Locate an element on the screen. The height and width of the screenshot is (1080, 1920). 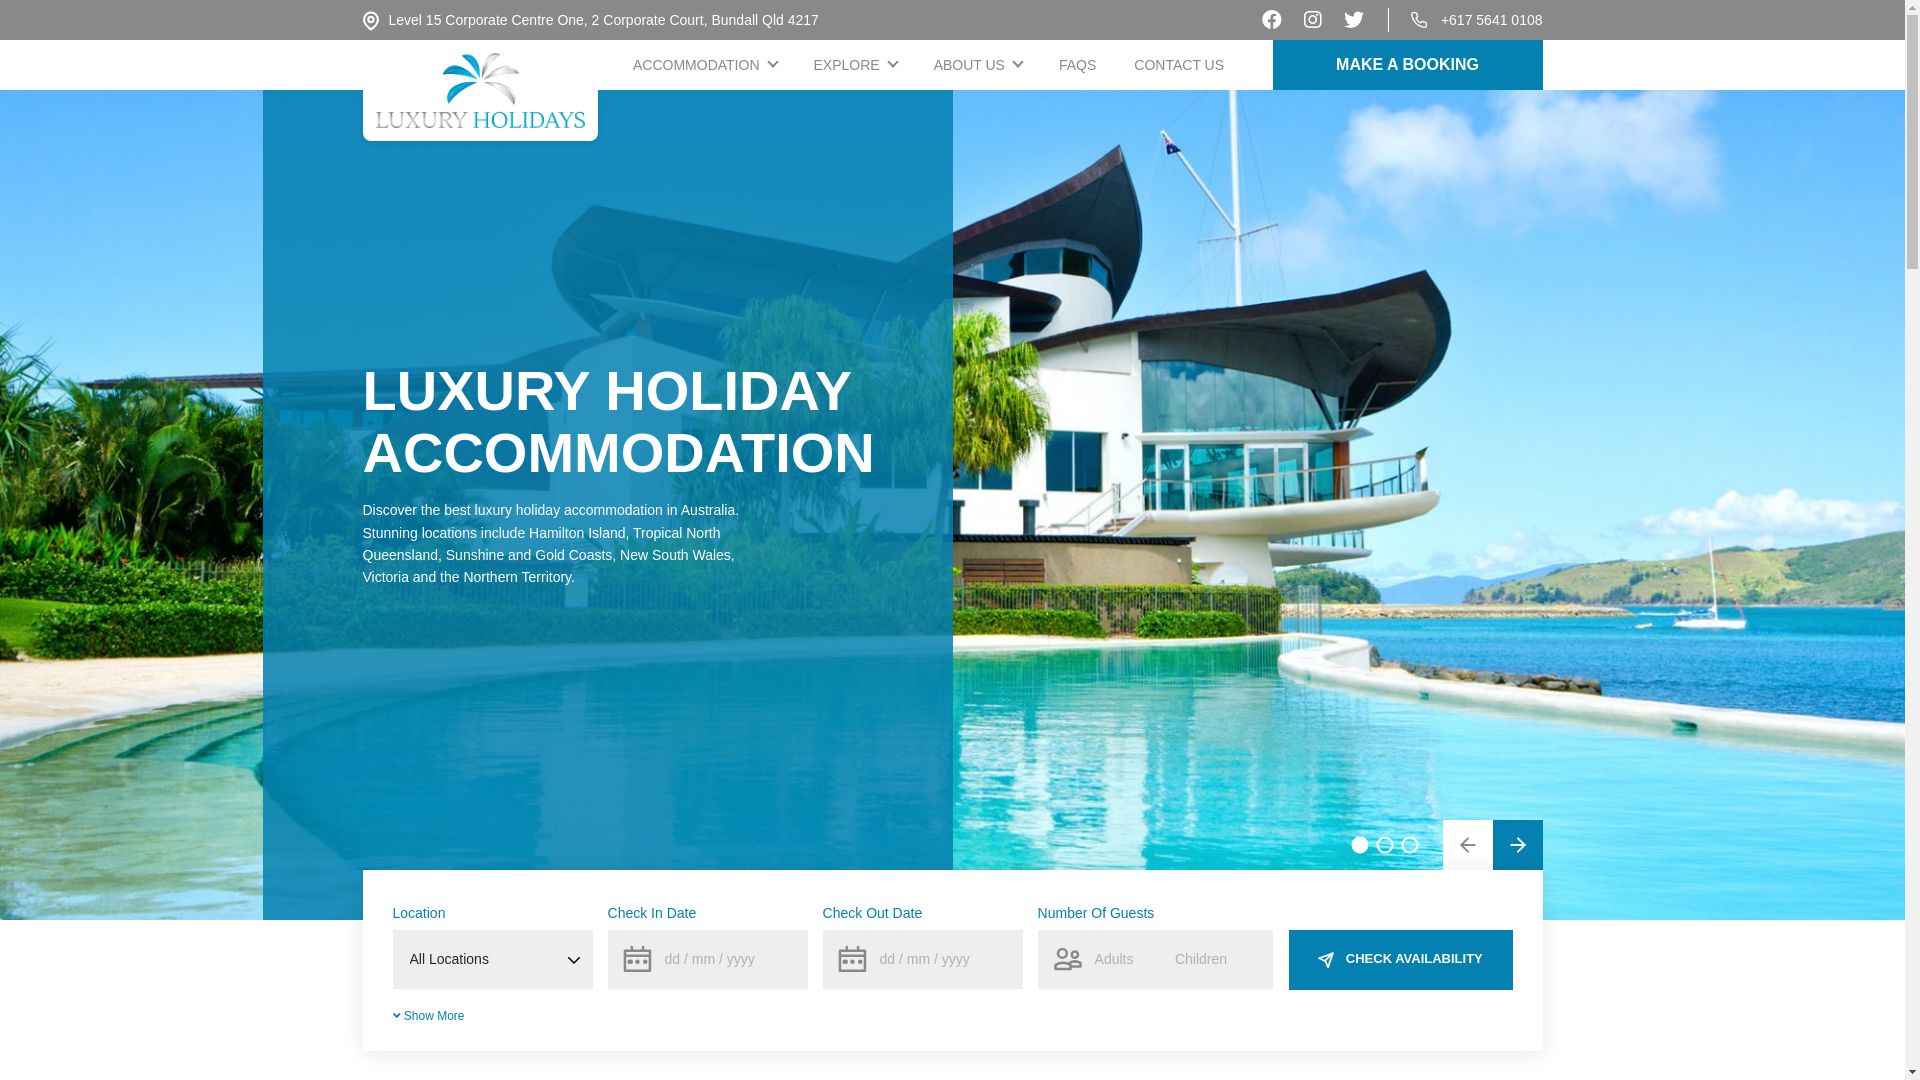
3 is located at coordinates (1410, 844).